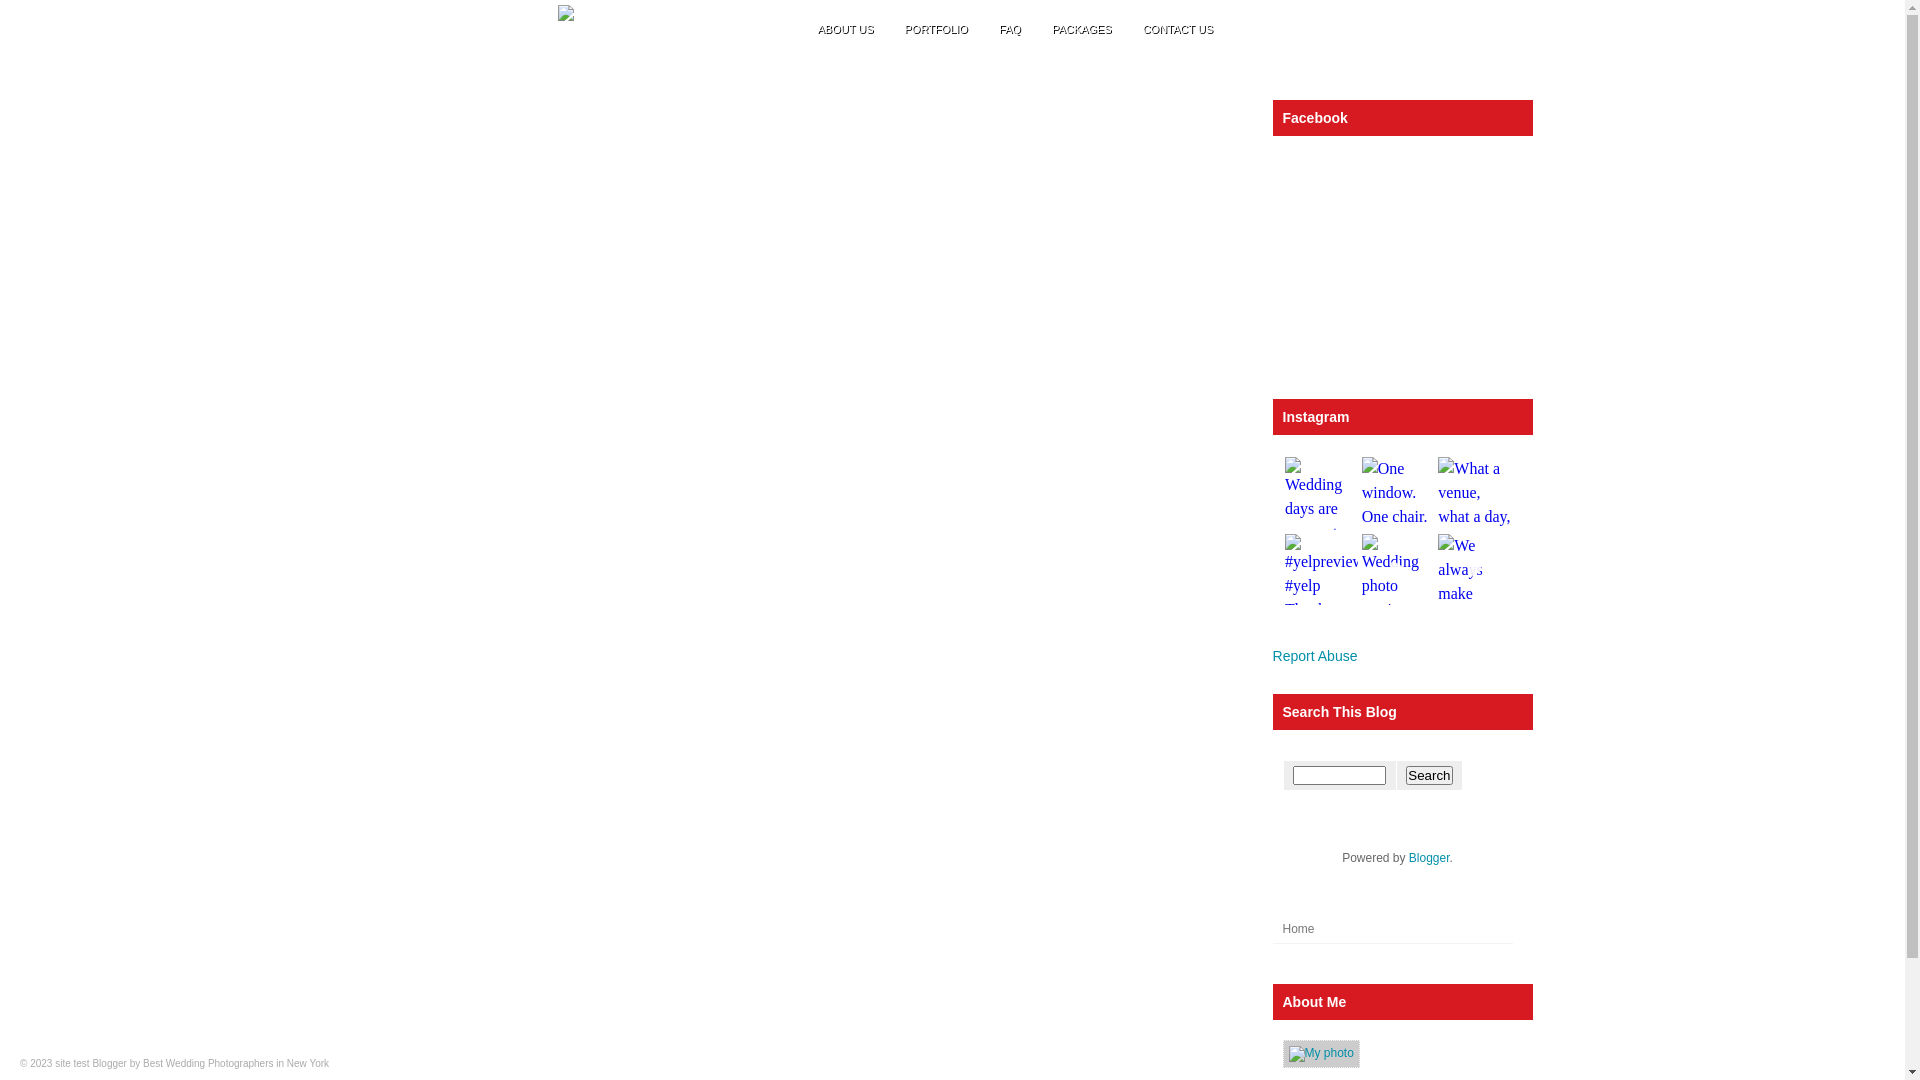  Describe the element at coordinates (72, 1064) in the screenshot. I see `site test` at that location.